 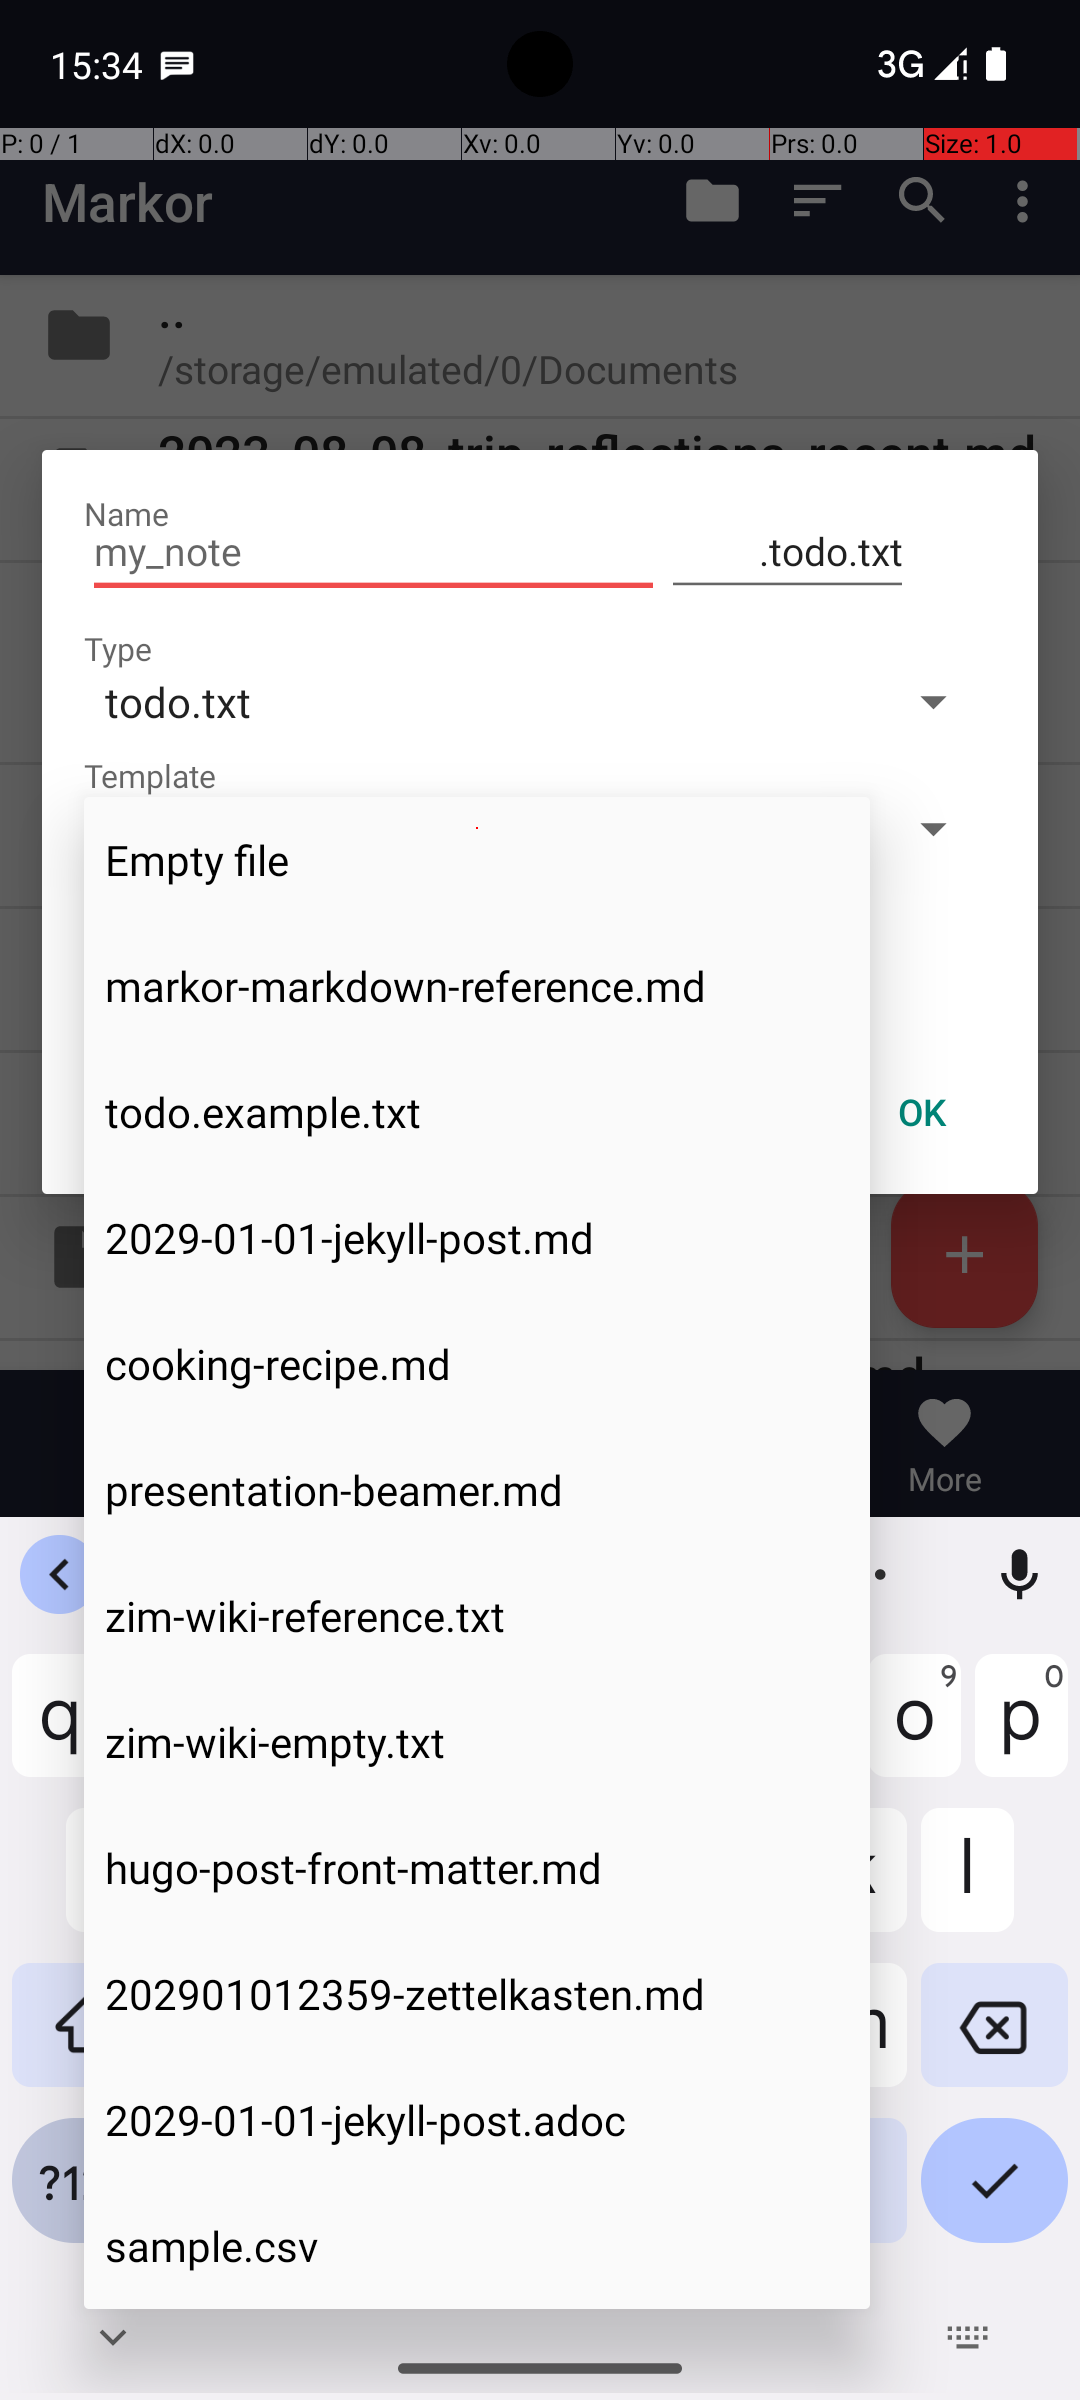 I want to click on presentation-beamer.md, so click(x=477, y=1490).